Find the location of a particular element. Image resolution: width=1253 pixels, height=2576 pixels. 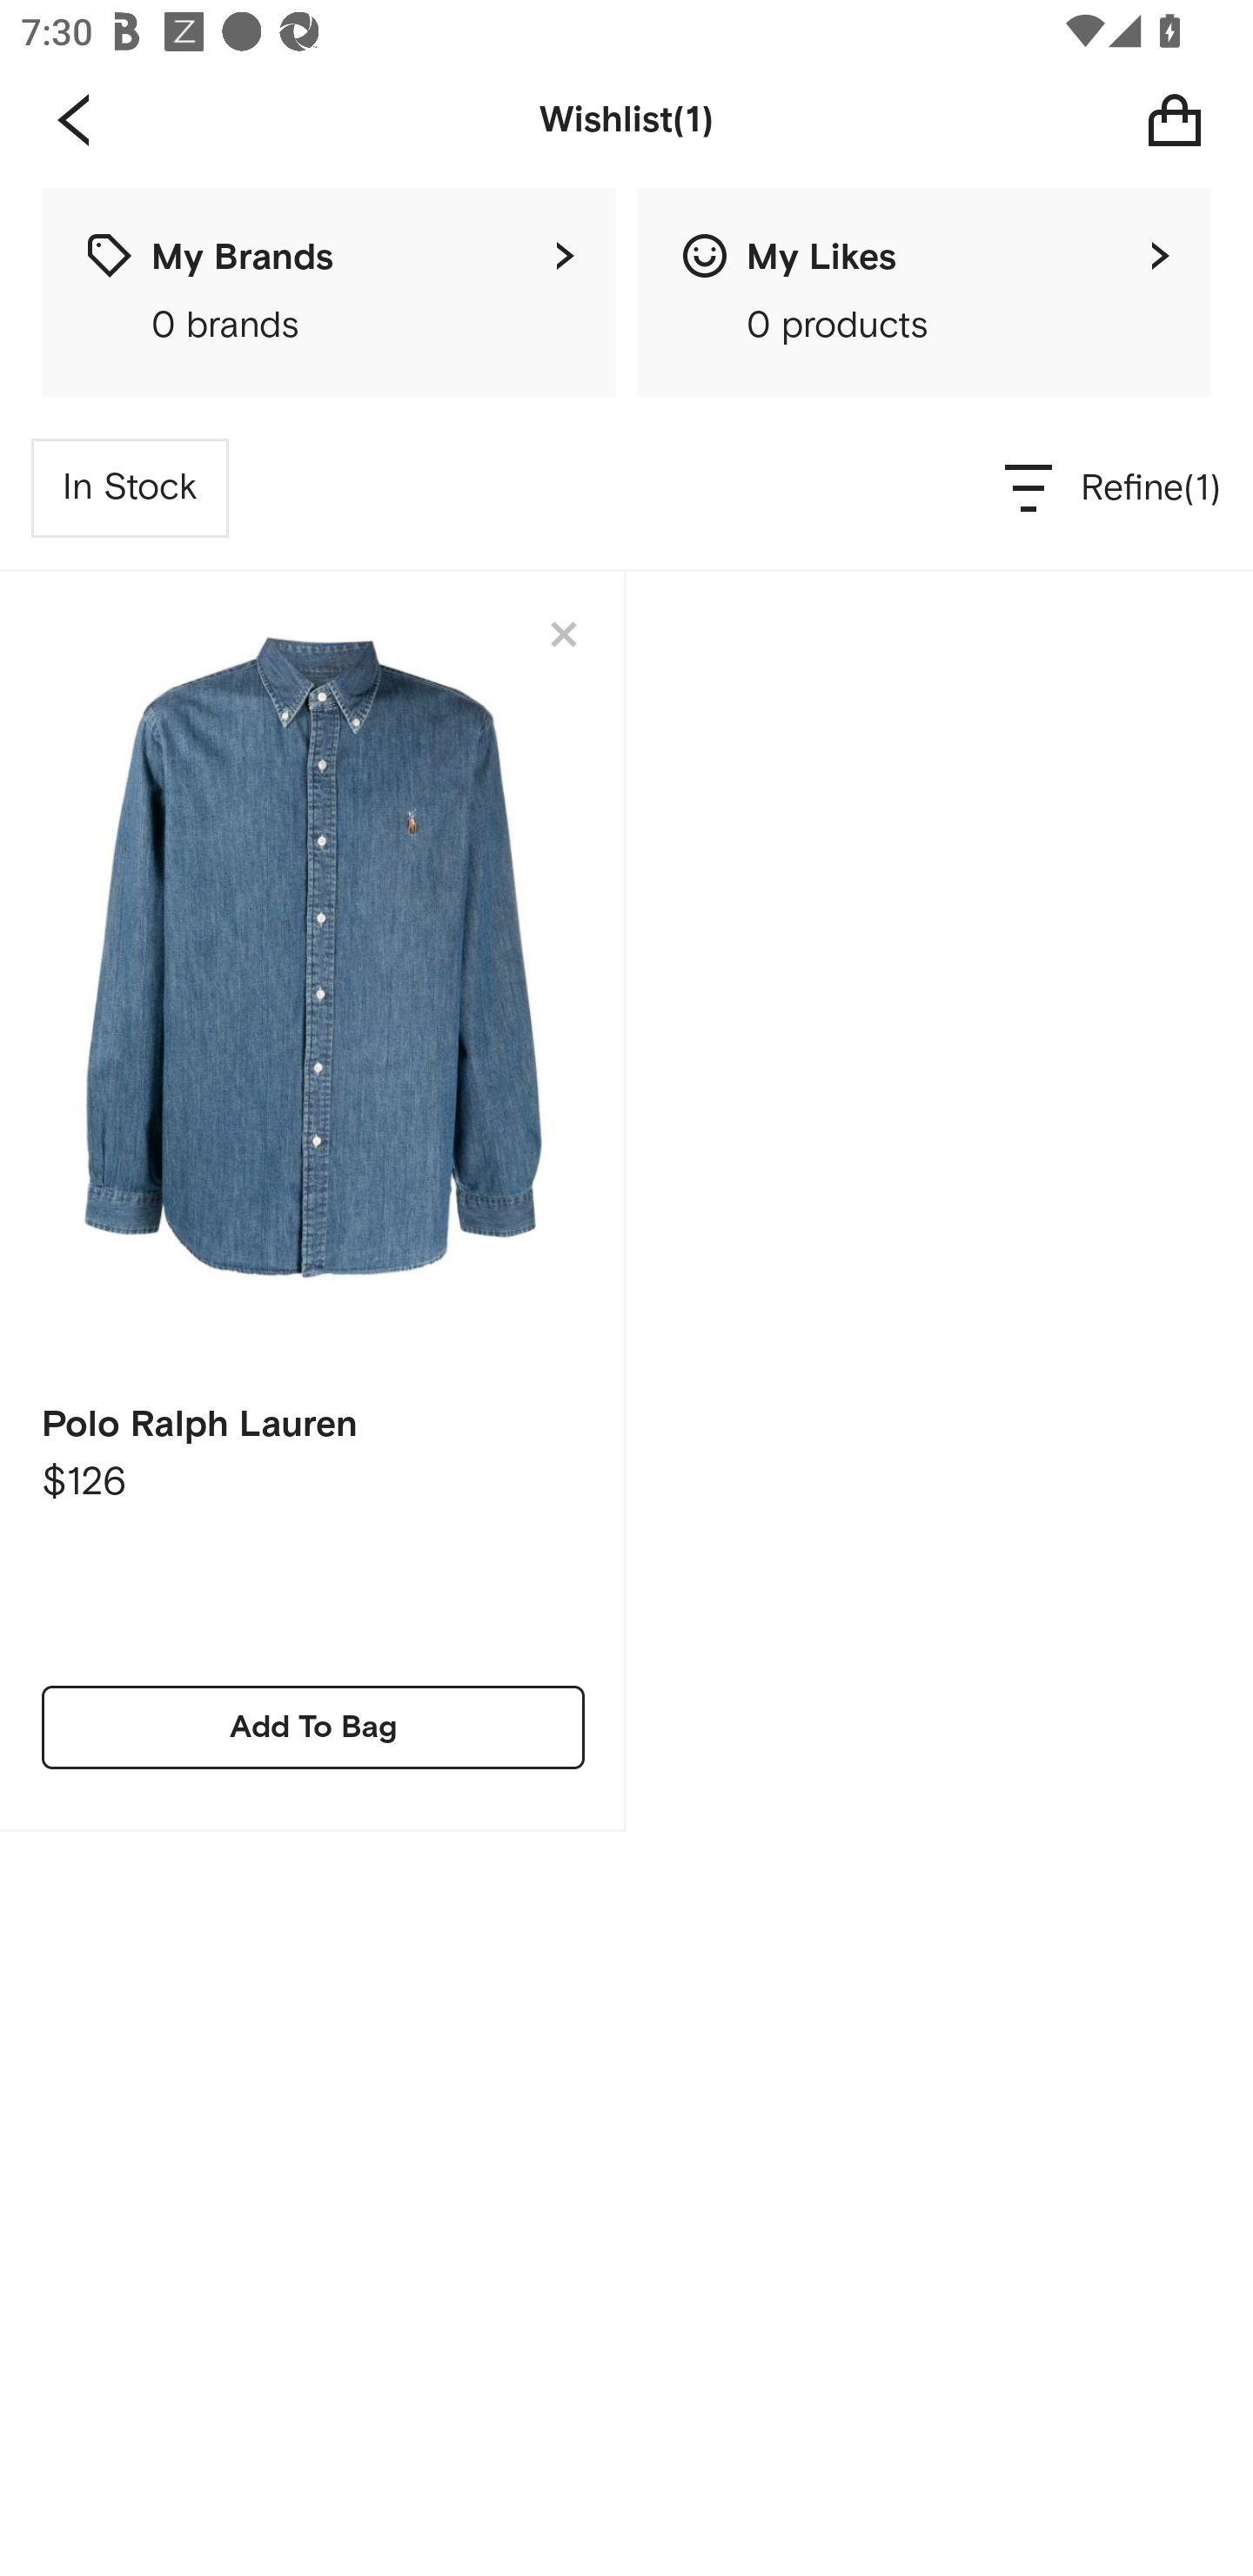

Add To Bag is located at coordinates (313, 1727).